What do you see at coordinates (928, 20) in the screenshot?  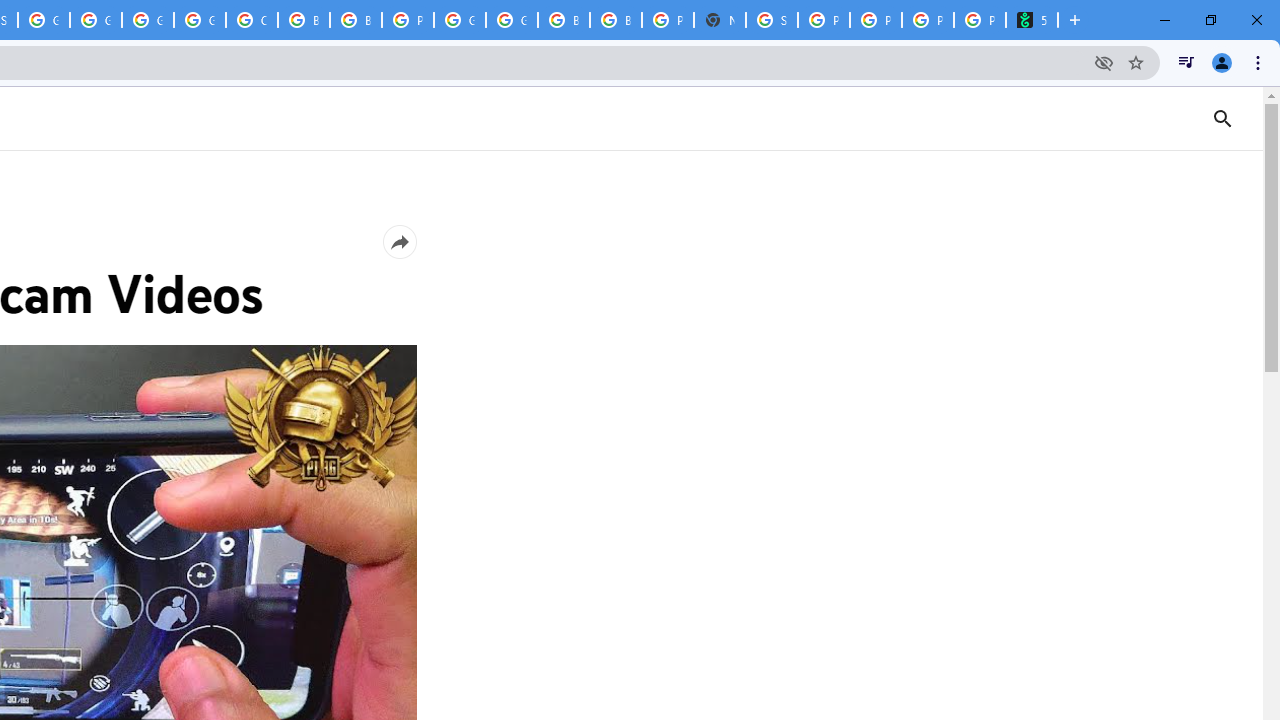 I see `Privacy Checkup` at bounding box center [928, 20].